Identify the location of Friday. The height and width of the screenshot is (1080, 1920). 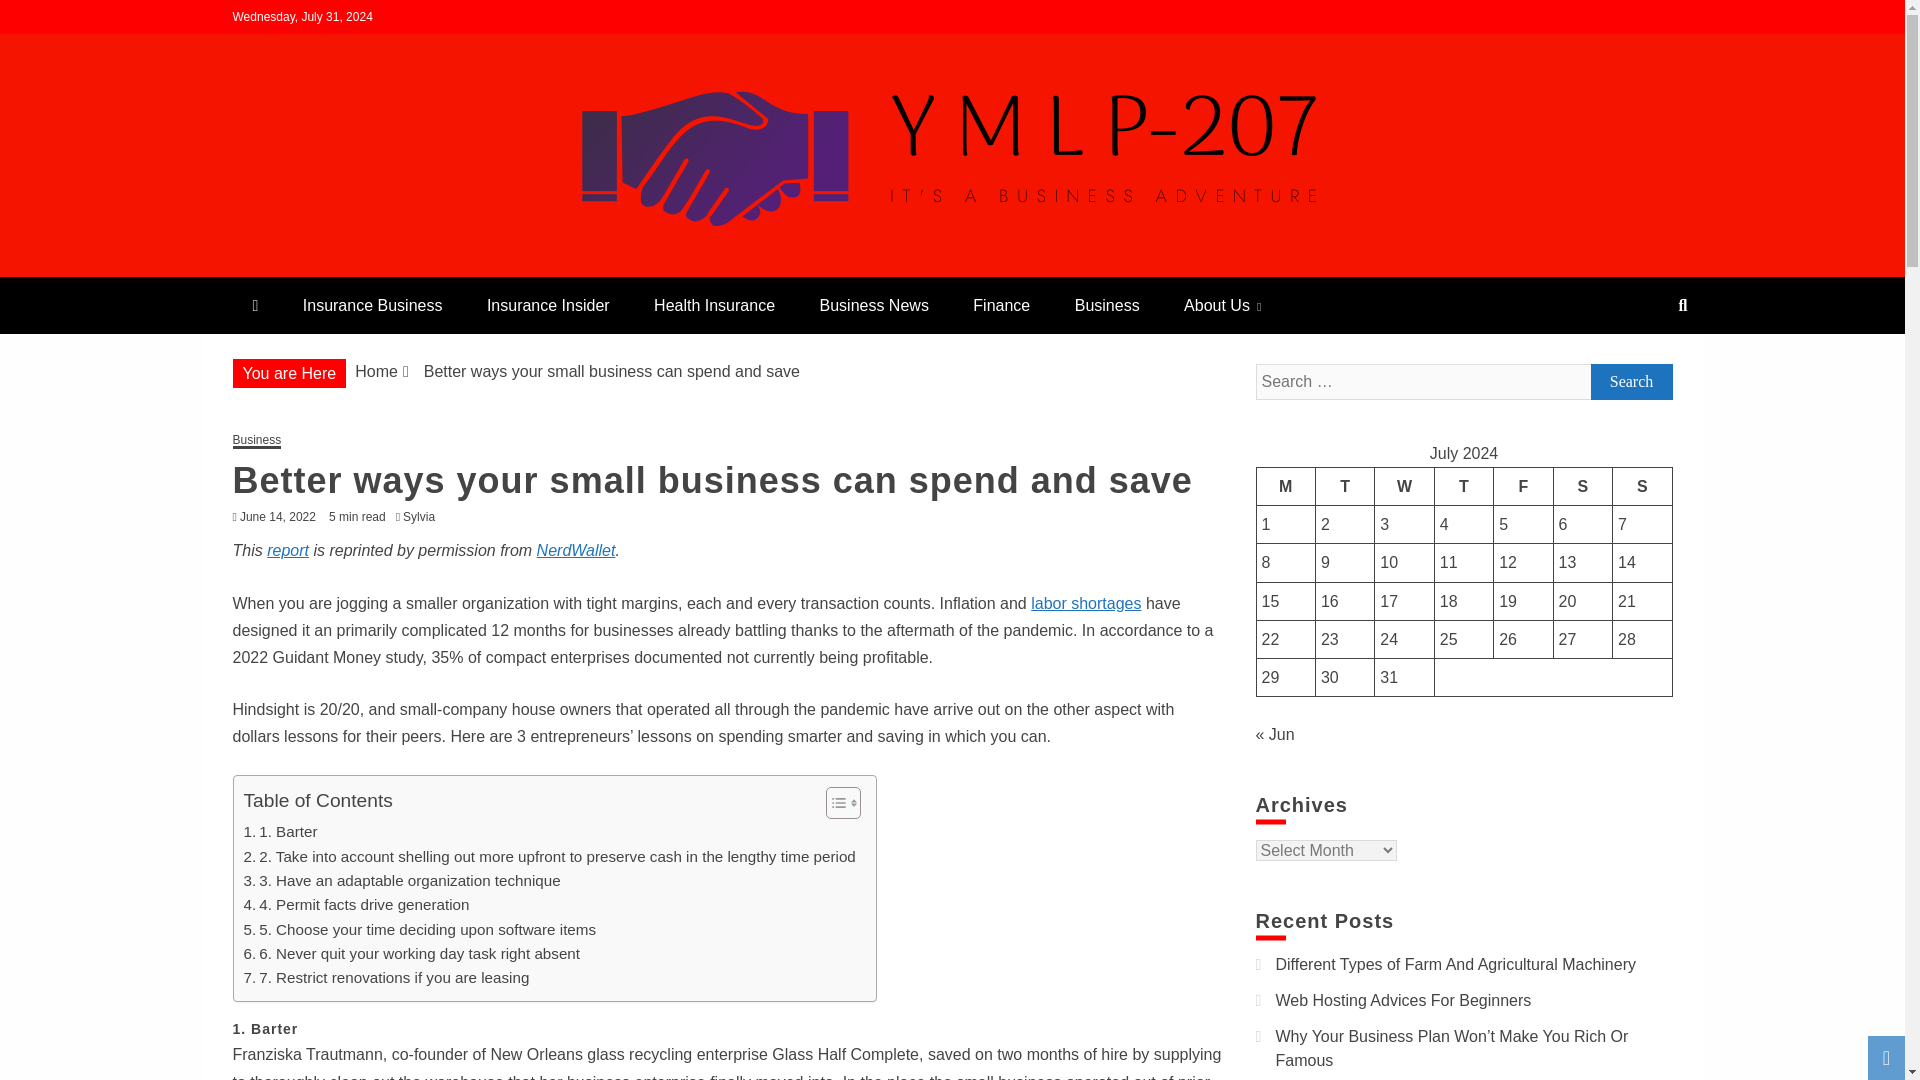
(1523, 486).